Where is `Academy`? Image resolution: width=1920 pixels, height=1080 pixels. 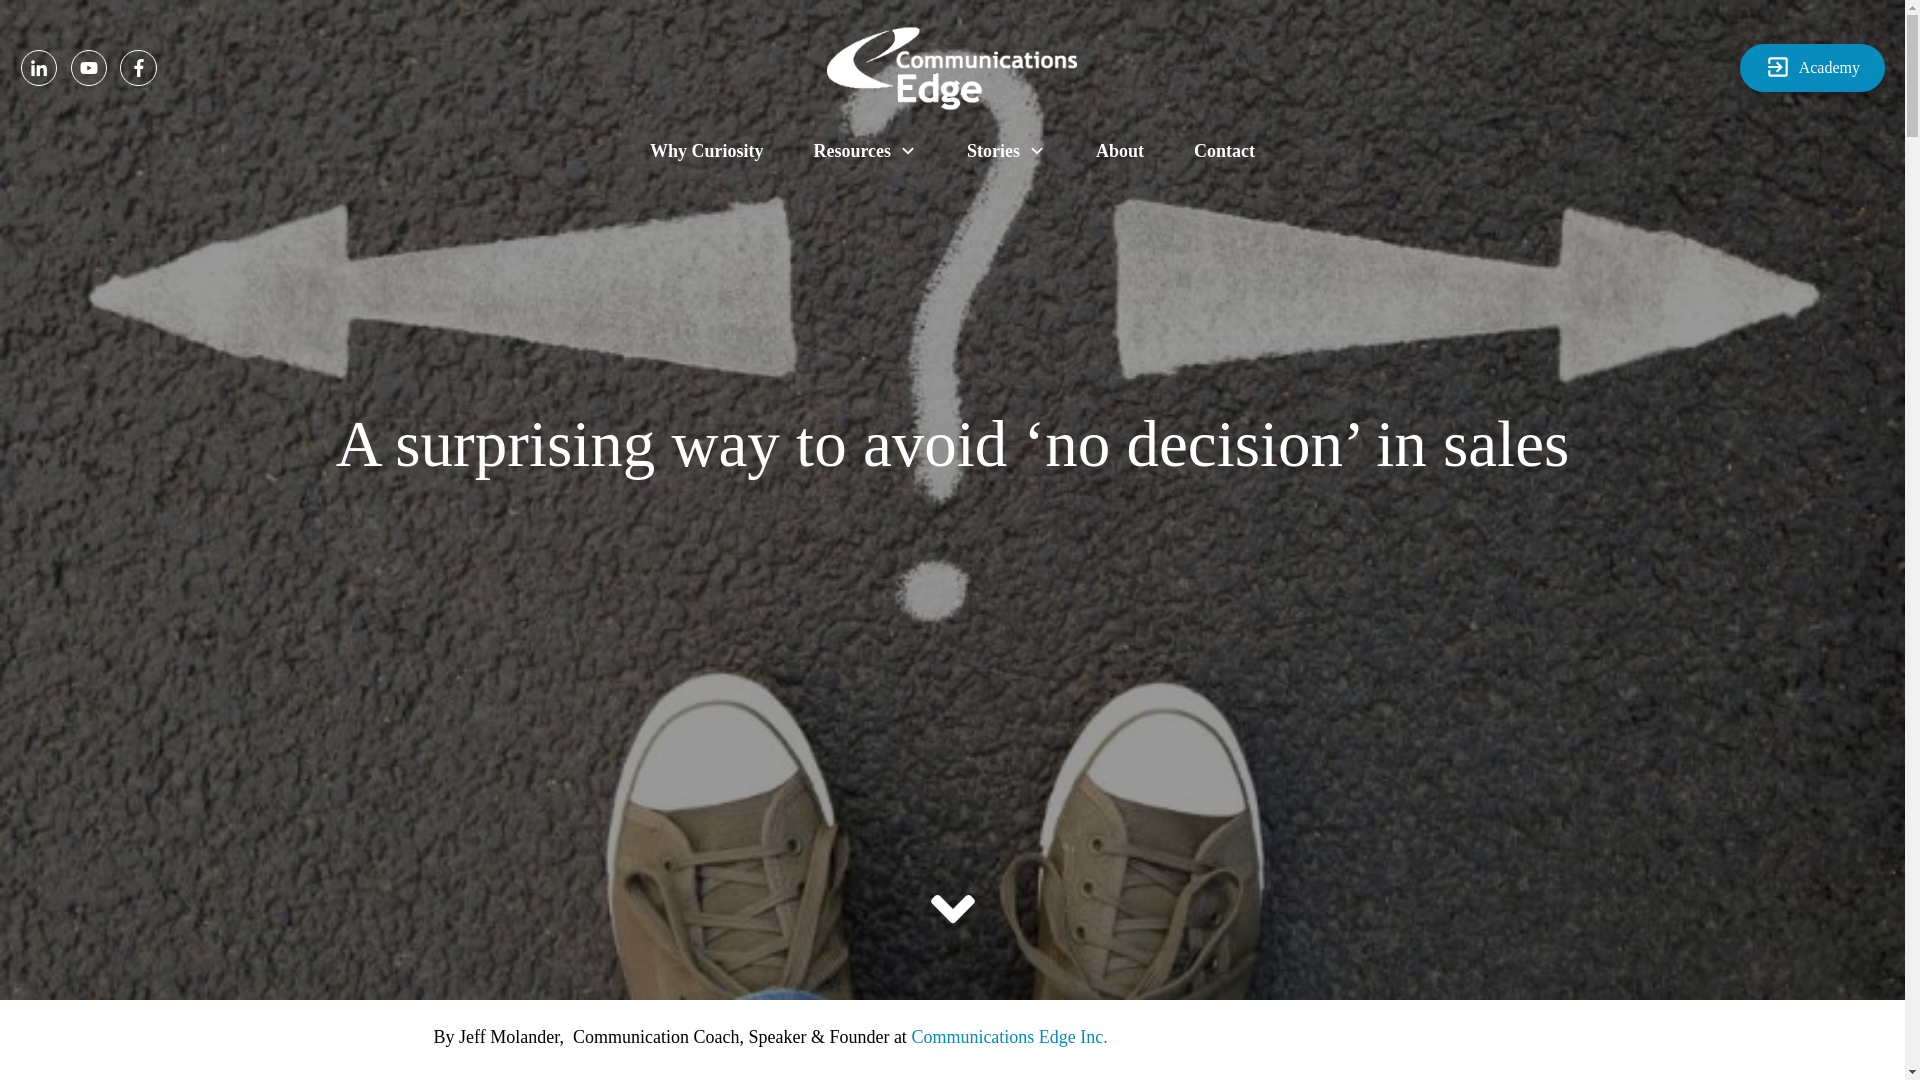
Academy is located at coordinates (1812, 68).